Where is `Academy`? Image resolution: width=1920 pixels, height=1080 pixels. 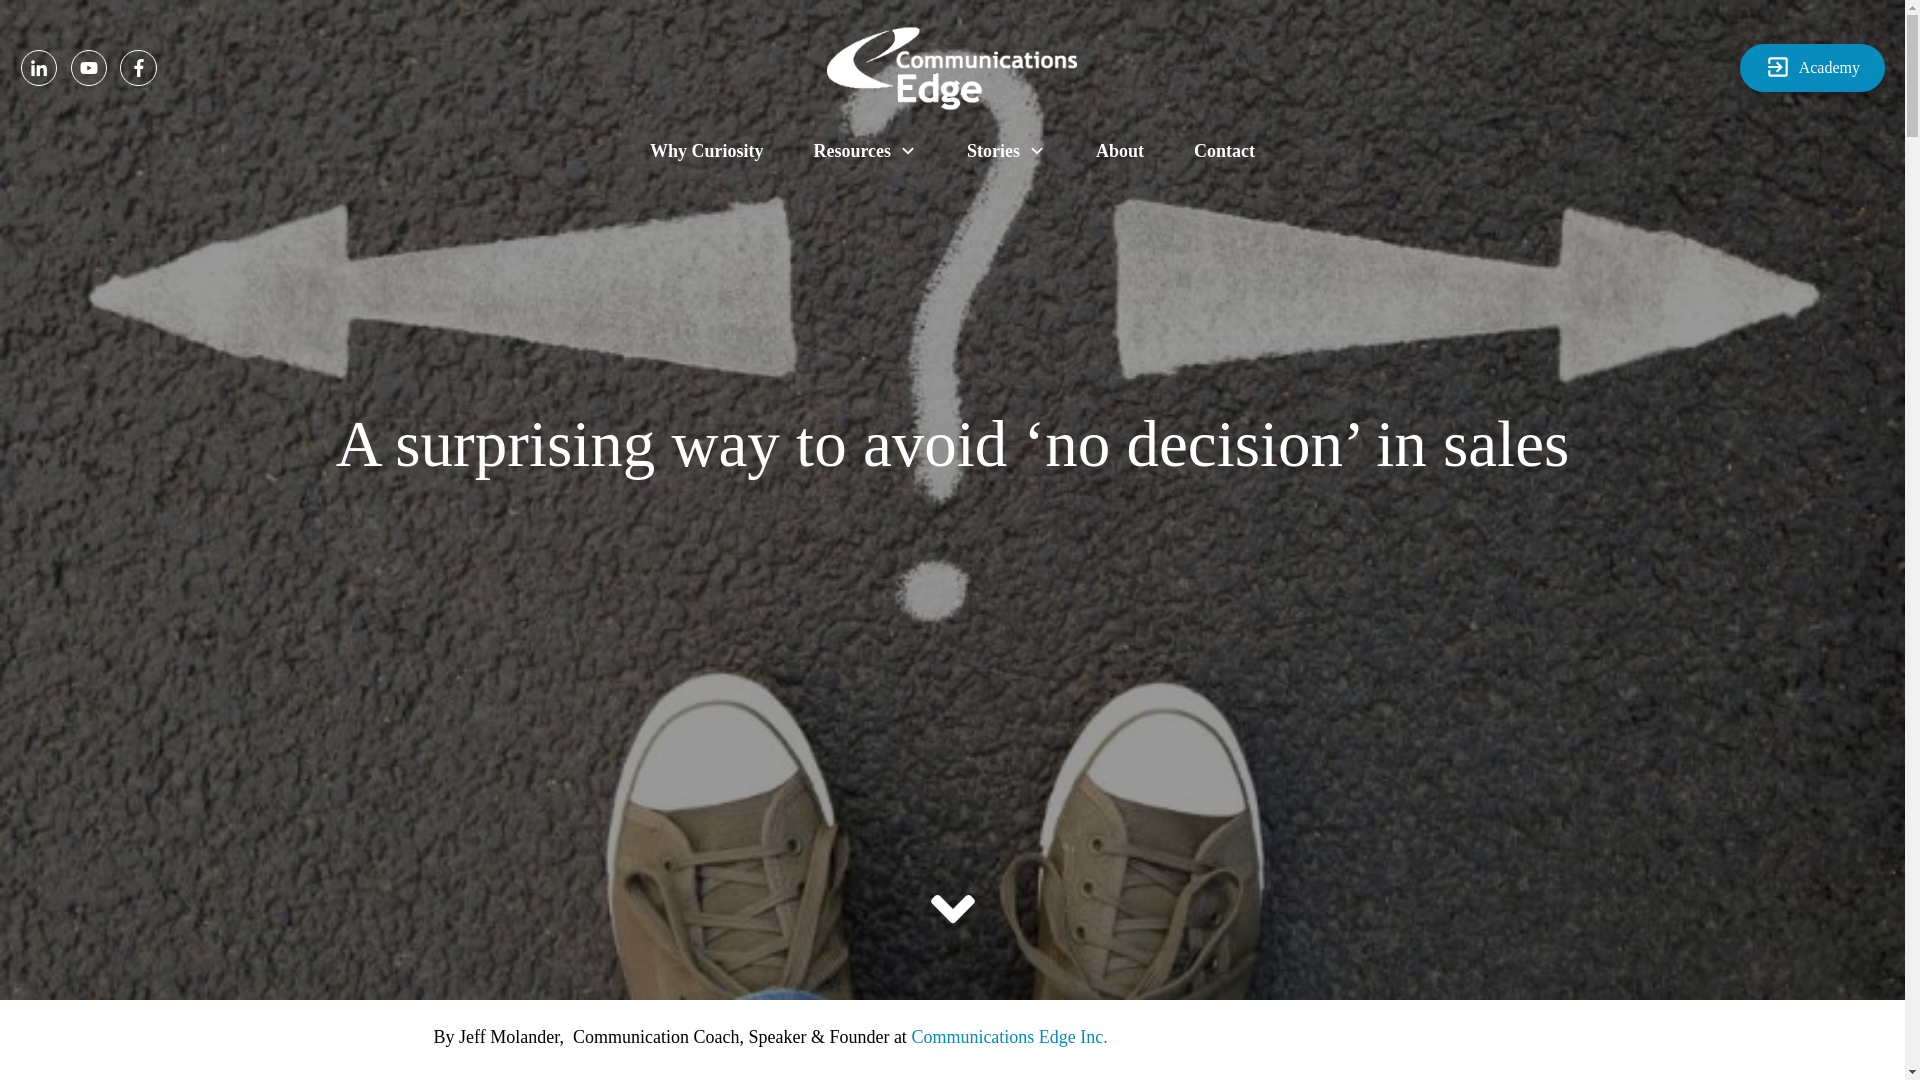
Academy is located at coordinates (1812, 68).